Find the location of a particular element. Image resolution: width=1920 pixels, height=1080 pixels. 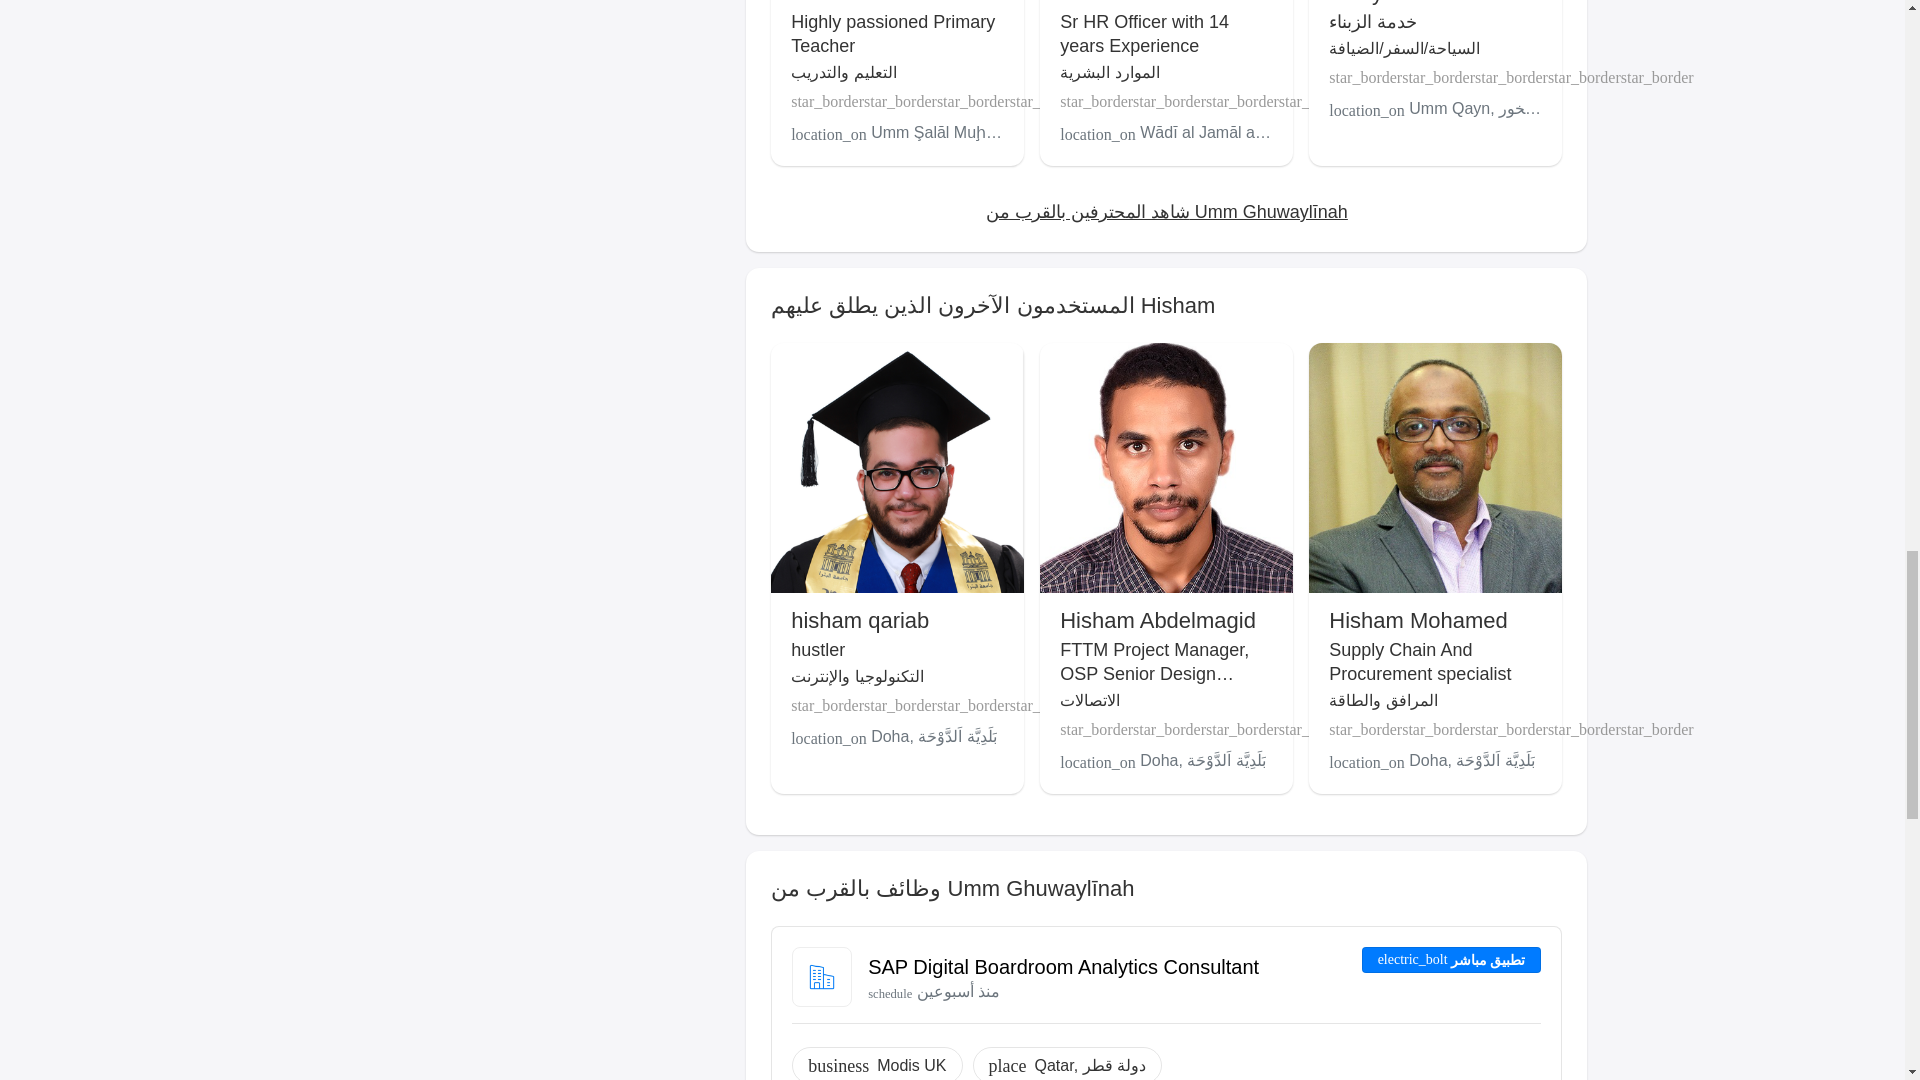

Hisham Mohamed is located at coordinates (1418, 620).